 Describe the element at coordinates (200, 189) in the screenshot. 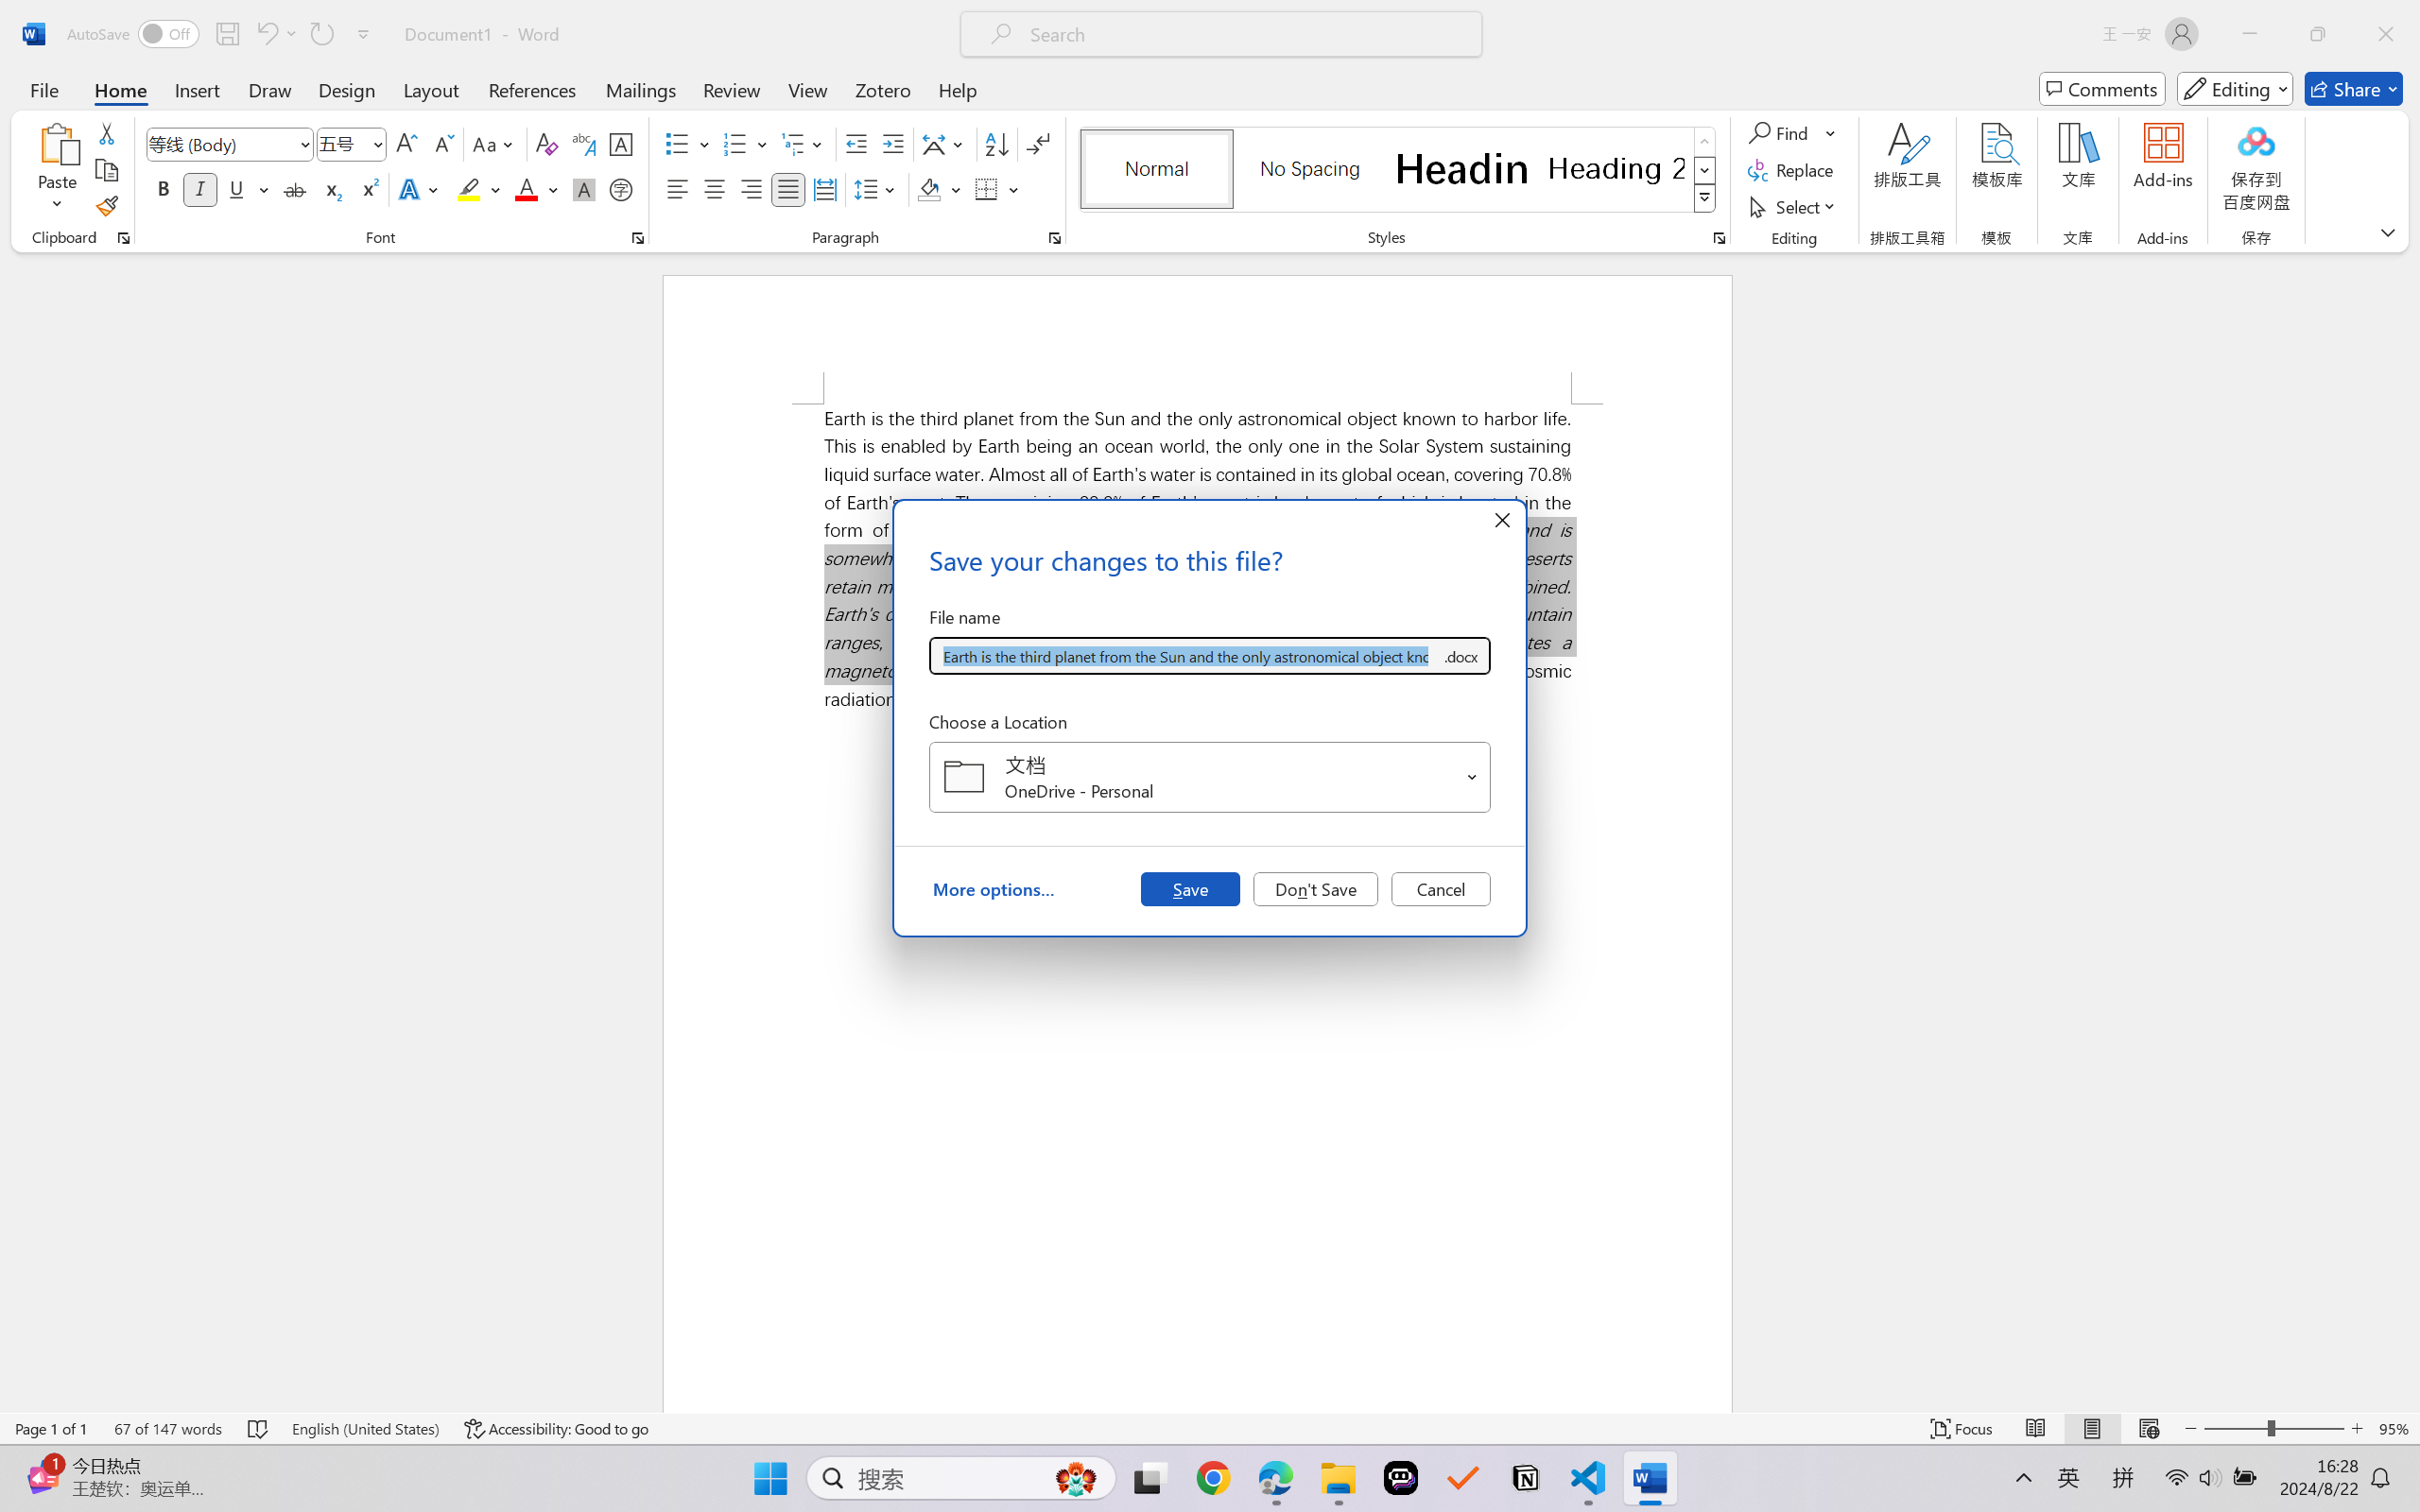

I see `Italic` at that location.